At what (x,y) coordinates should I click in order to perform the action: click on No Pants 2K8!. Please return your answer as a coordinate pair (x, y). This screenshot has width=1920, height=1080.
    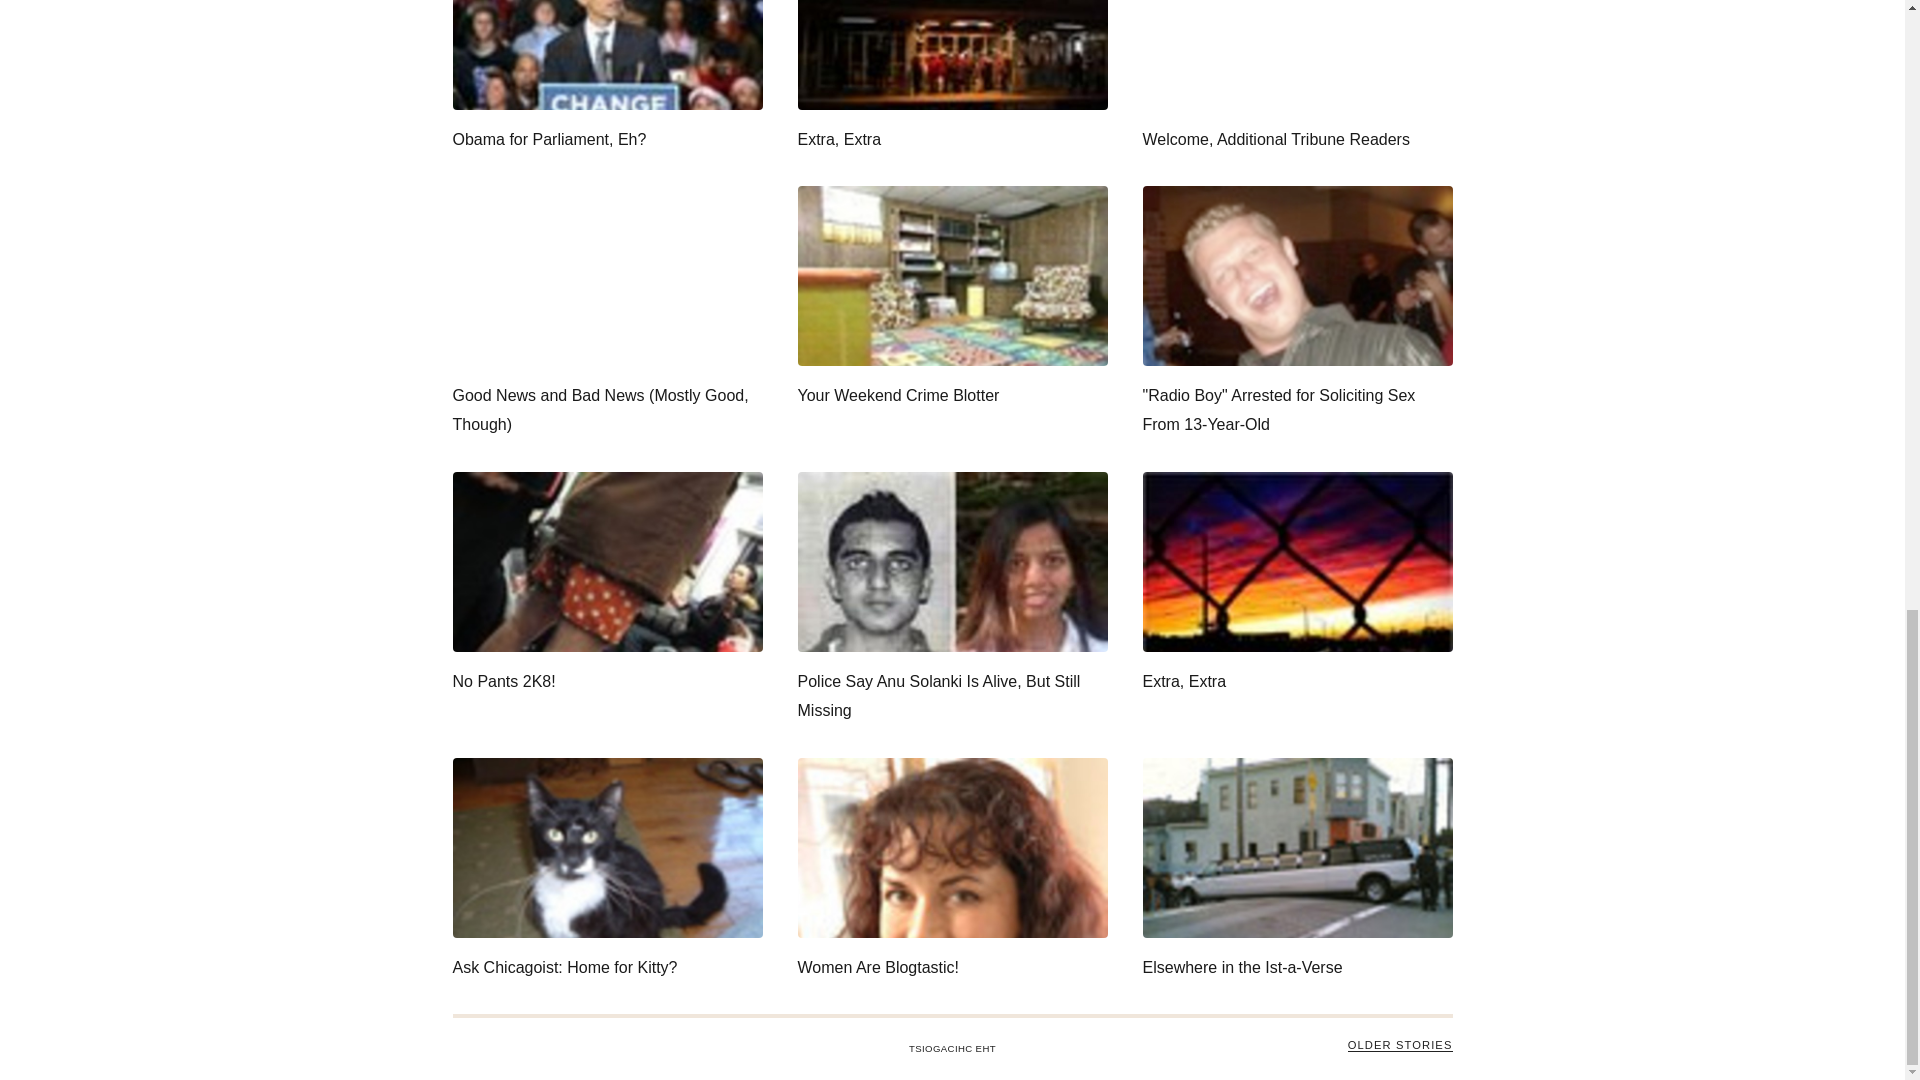
    Looking at the image, I should click on (606, 584).